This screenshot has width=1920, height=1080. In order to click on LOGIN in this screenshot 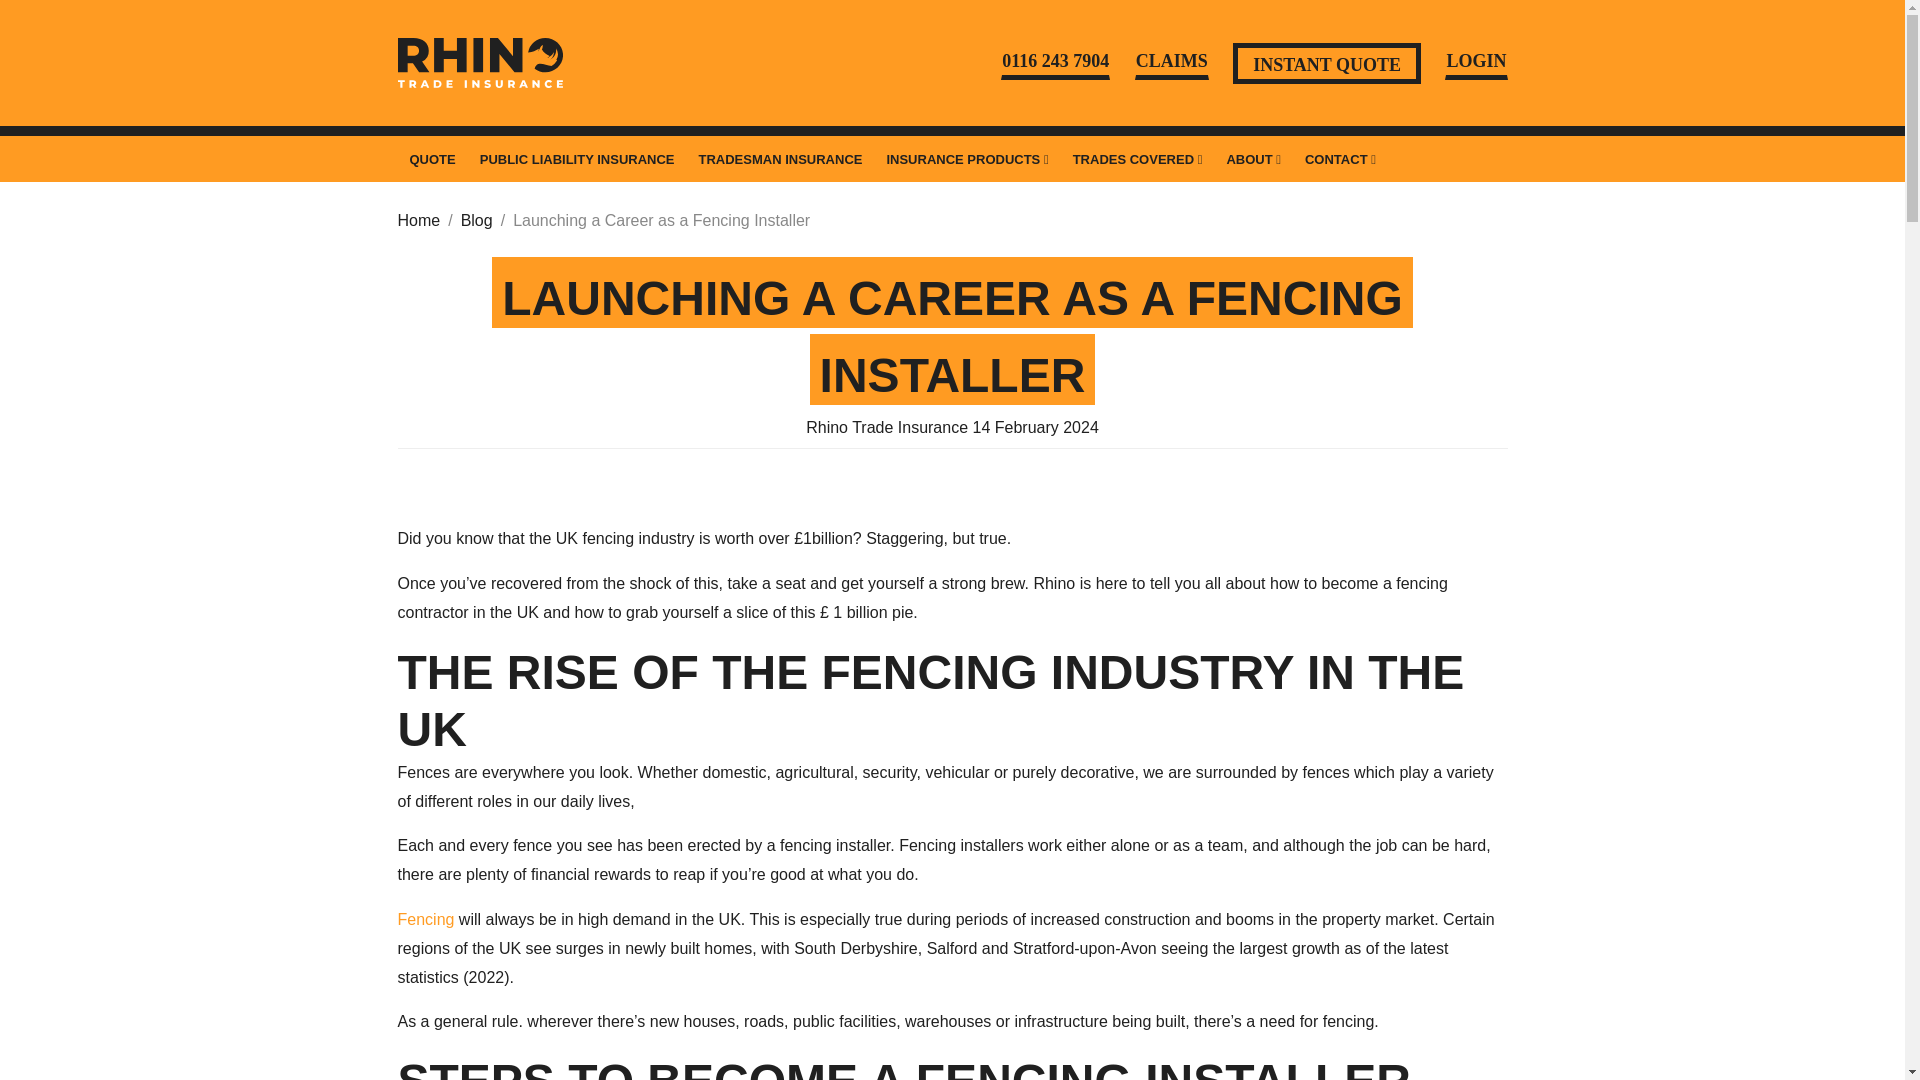, I will do `click(1476, 62)`.